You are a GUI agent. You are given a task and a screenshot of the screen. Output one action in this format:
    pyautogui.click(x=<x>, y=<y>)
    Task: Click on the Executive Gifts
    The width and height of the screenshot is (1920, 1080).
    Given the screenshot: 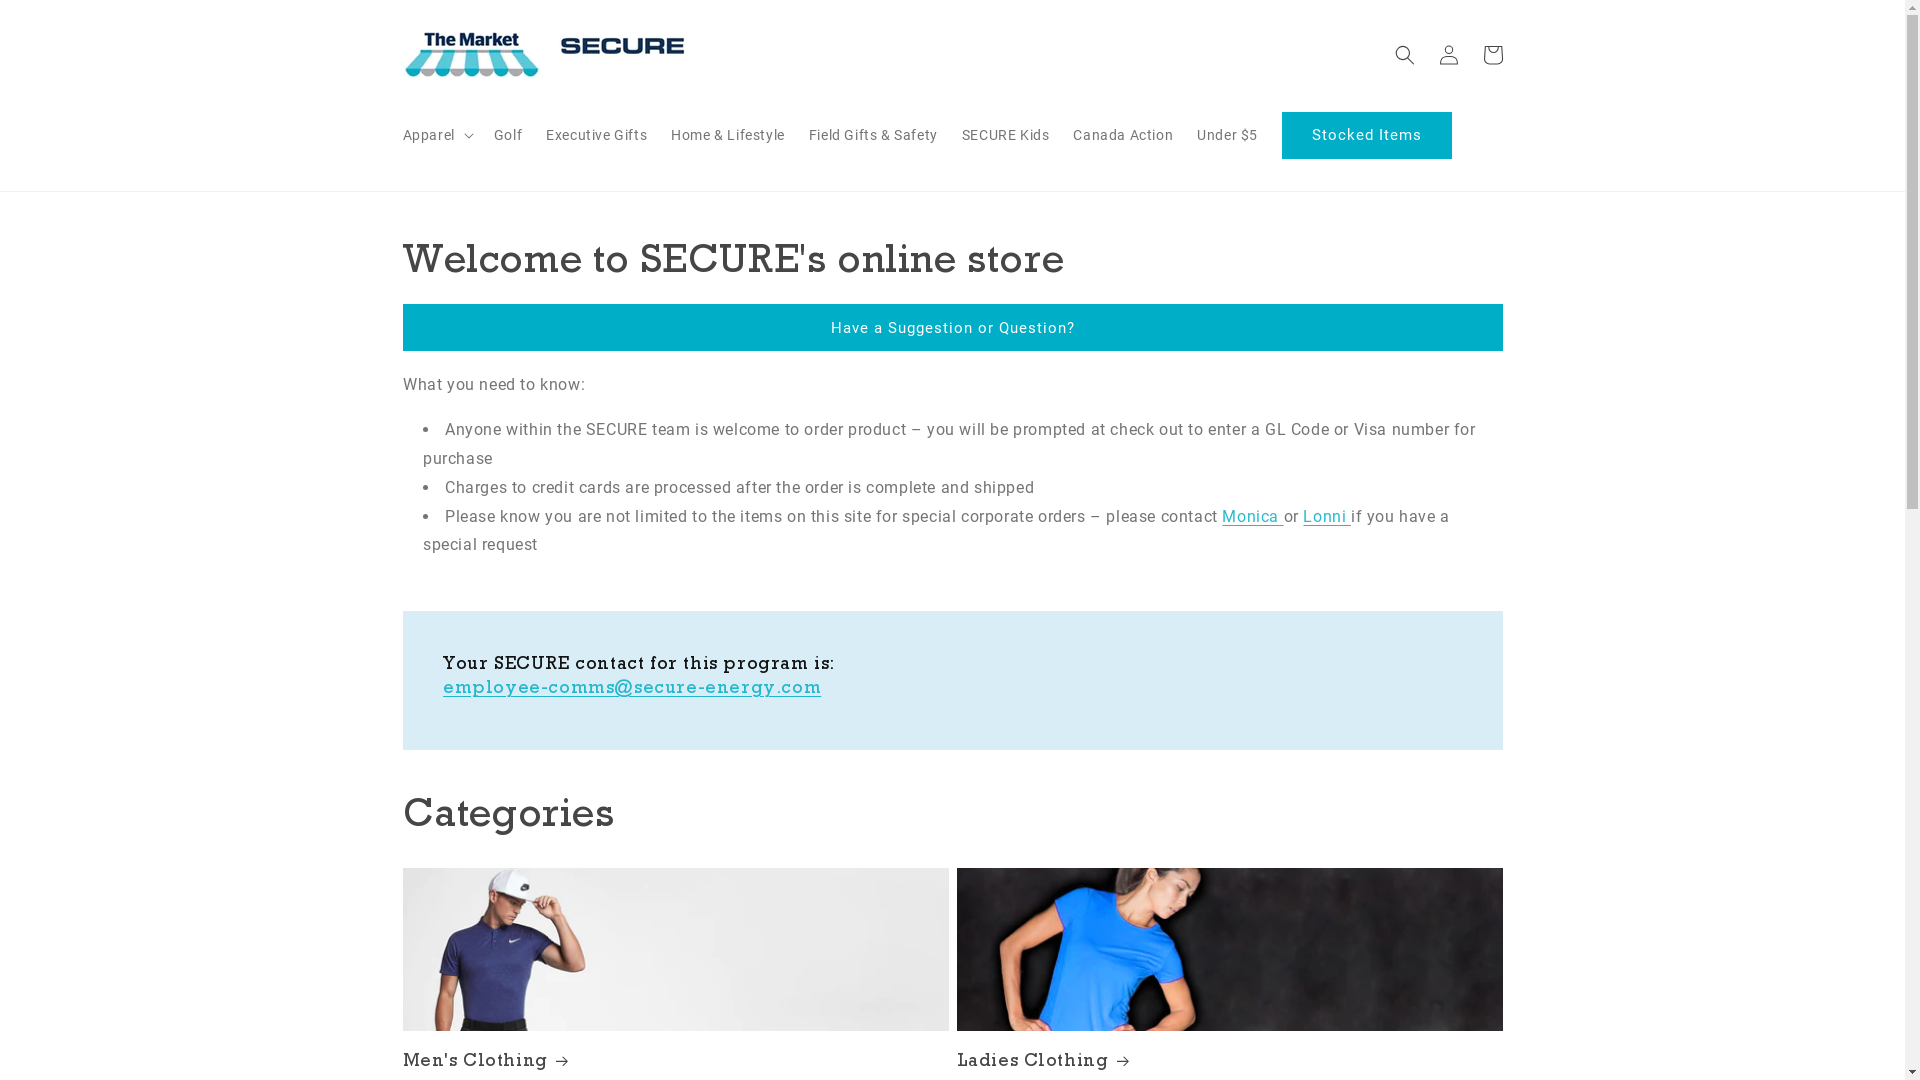 What is the action you would take?
    pyautogui.click(x=596, y=134)
    